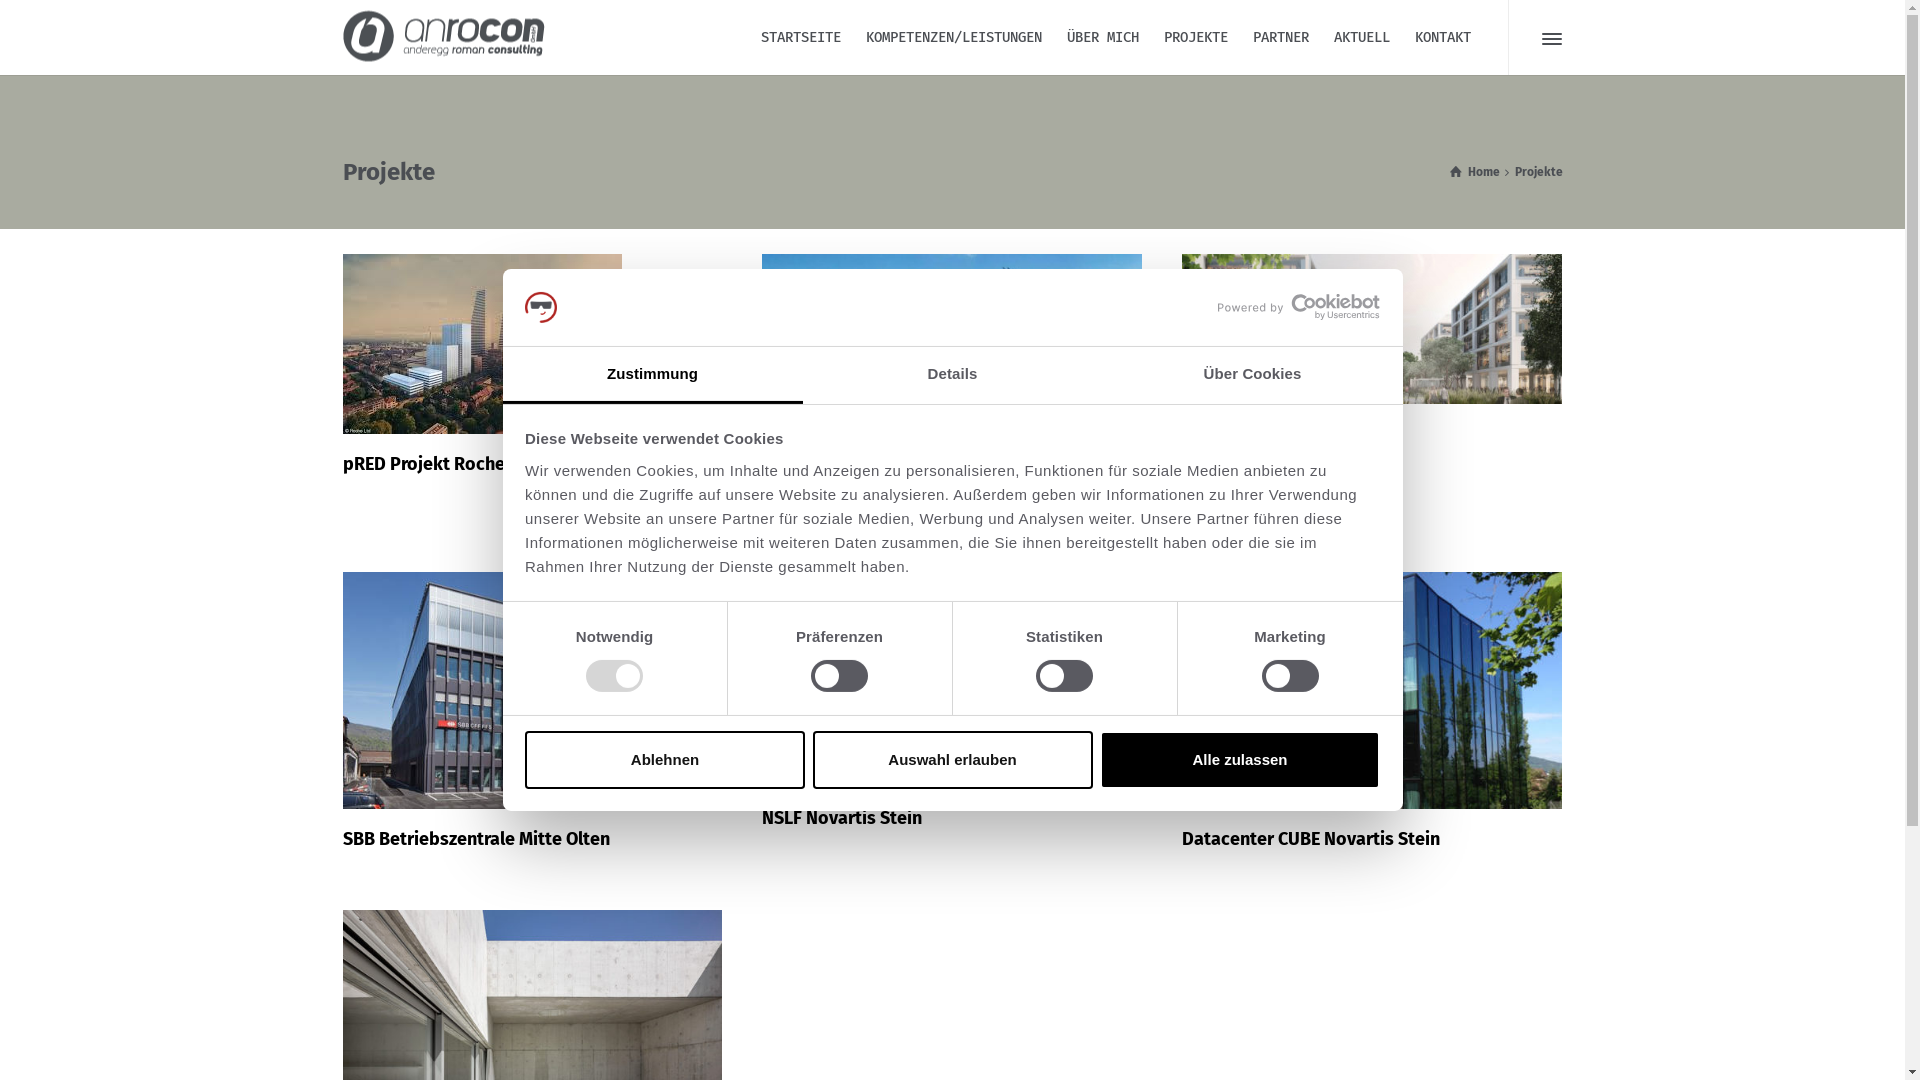 This screenshot has width=1920, height=1080. I want to click on PARTNER, so click(1280, 38).